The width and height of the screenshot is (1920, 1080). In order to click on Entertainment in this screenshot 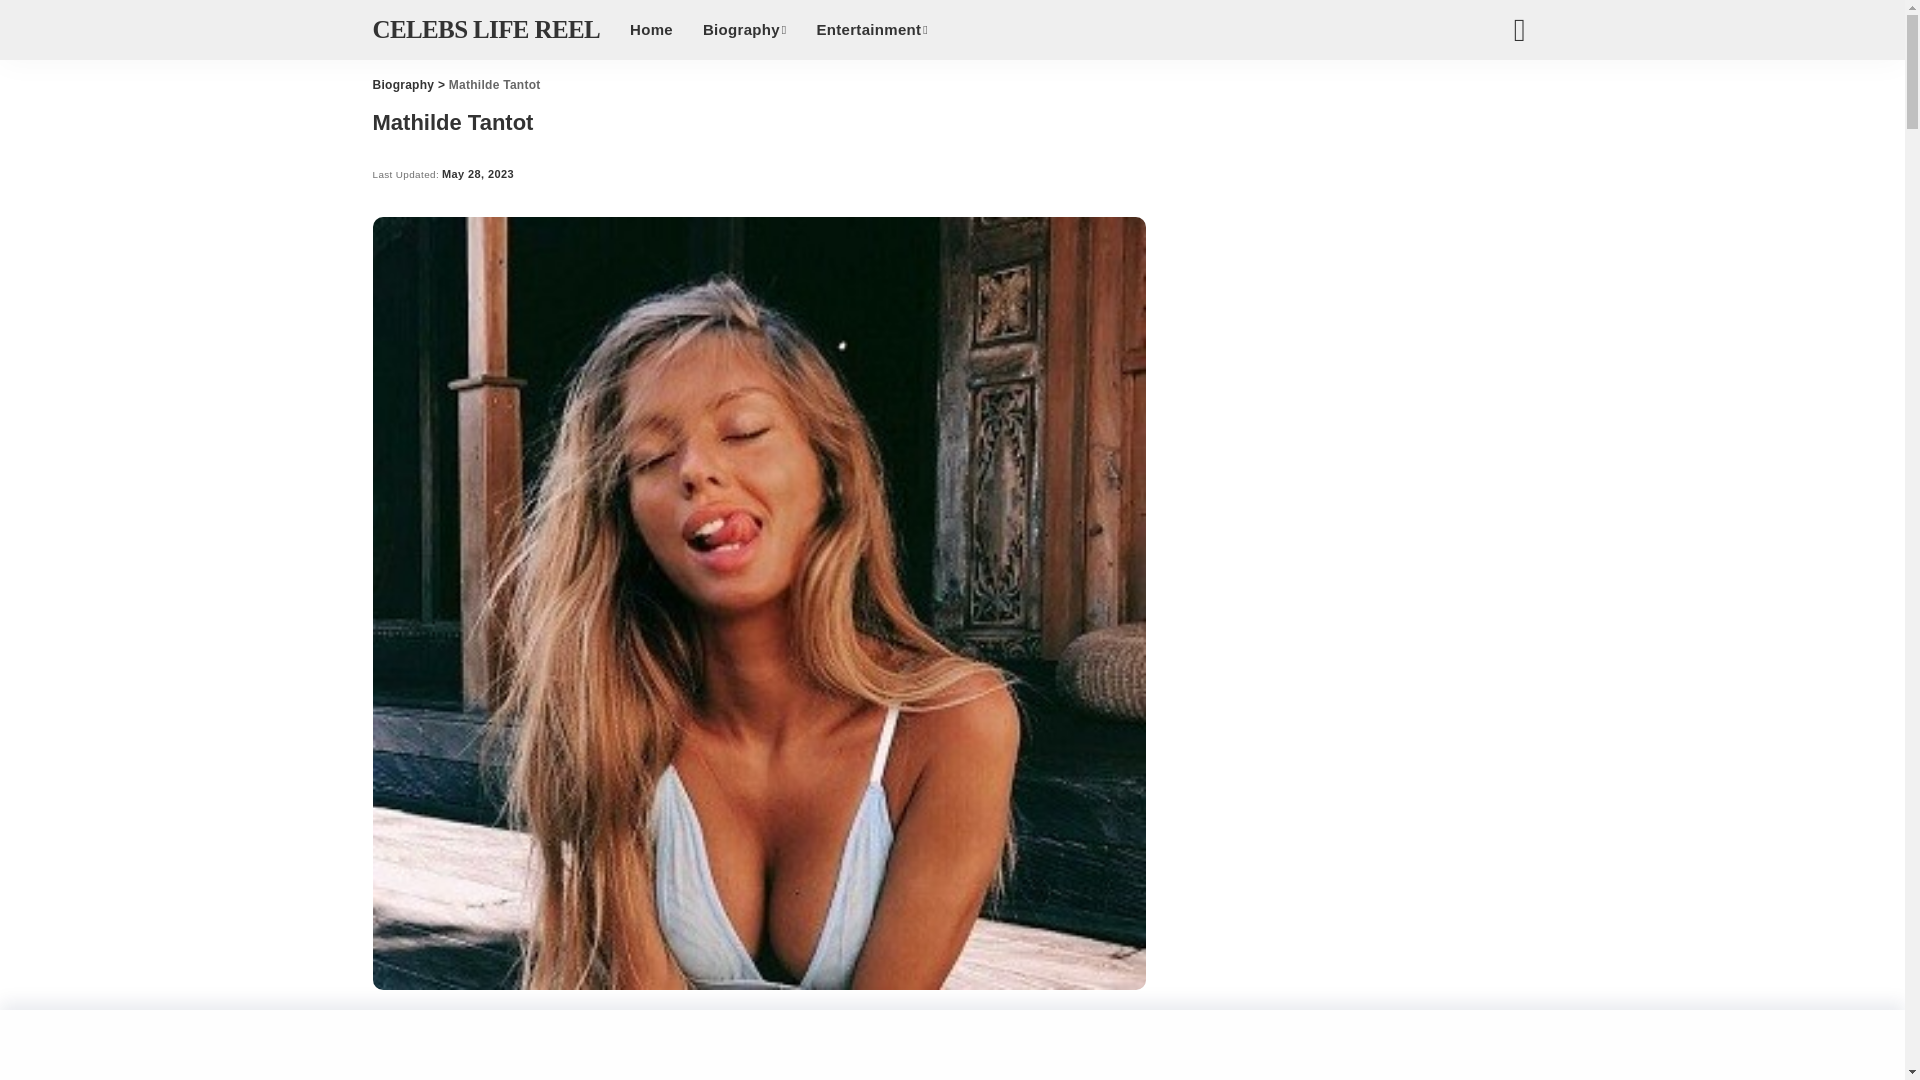, I will do `click(872, 30)`.